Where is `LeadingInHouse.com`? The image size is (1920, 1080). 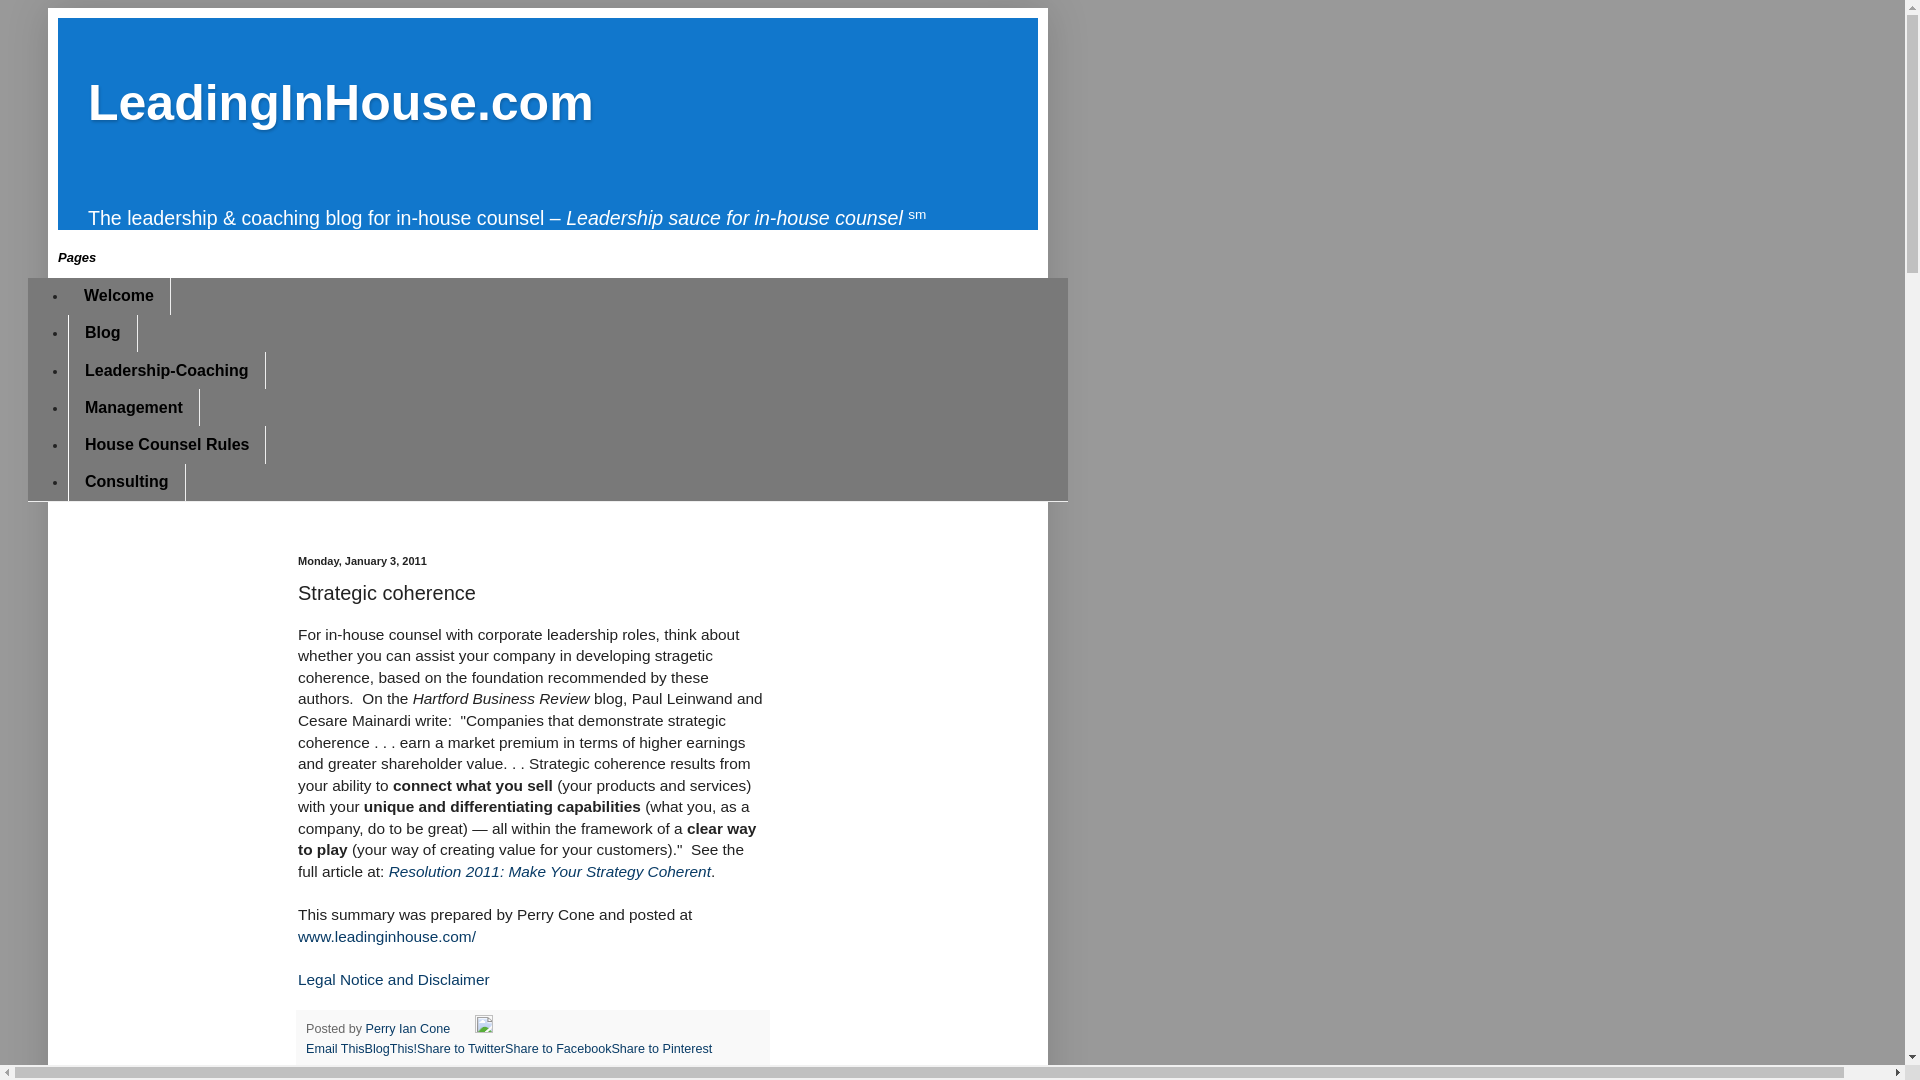 LeadingInHouse.com is located at coordinates (340, 102).